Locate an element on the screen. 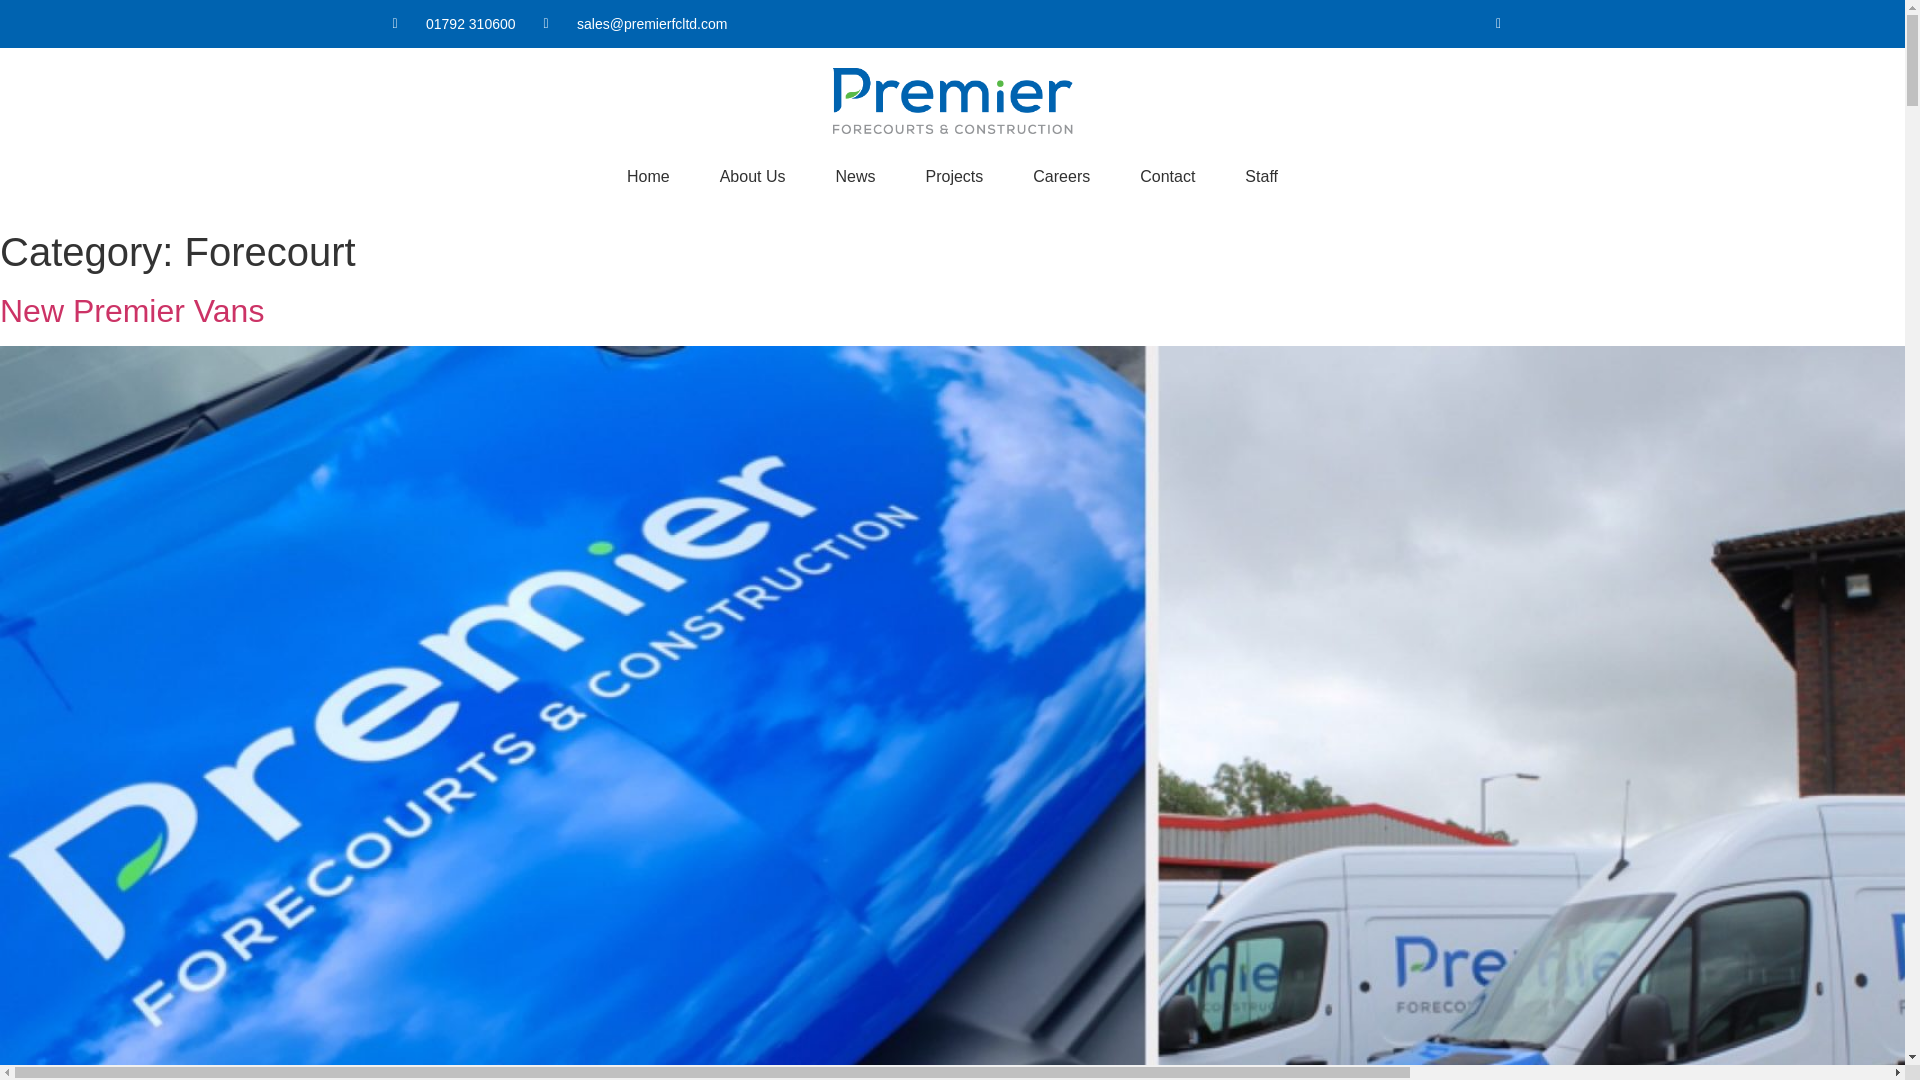 The image size is (1920, 1080). About Us is located at coordinates (752, 176).